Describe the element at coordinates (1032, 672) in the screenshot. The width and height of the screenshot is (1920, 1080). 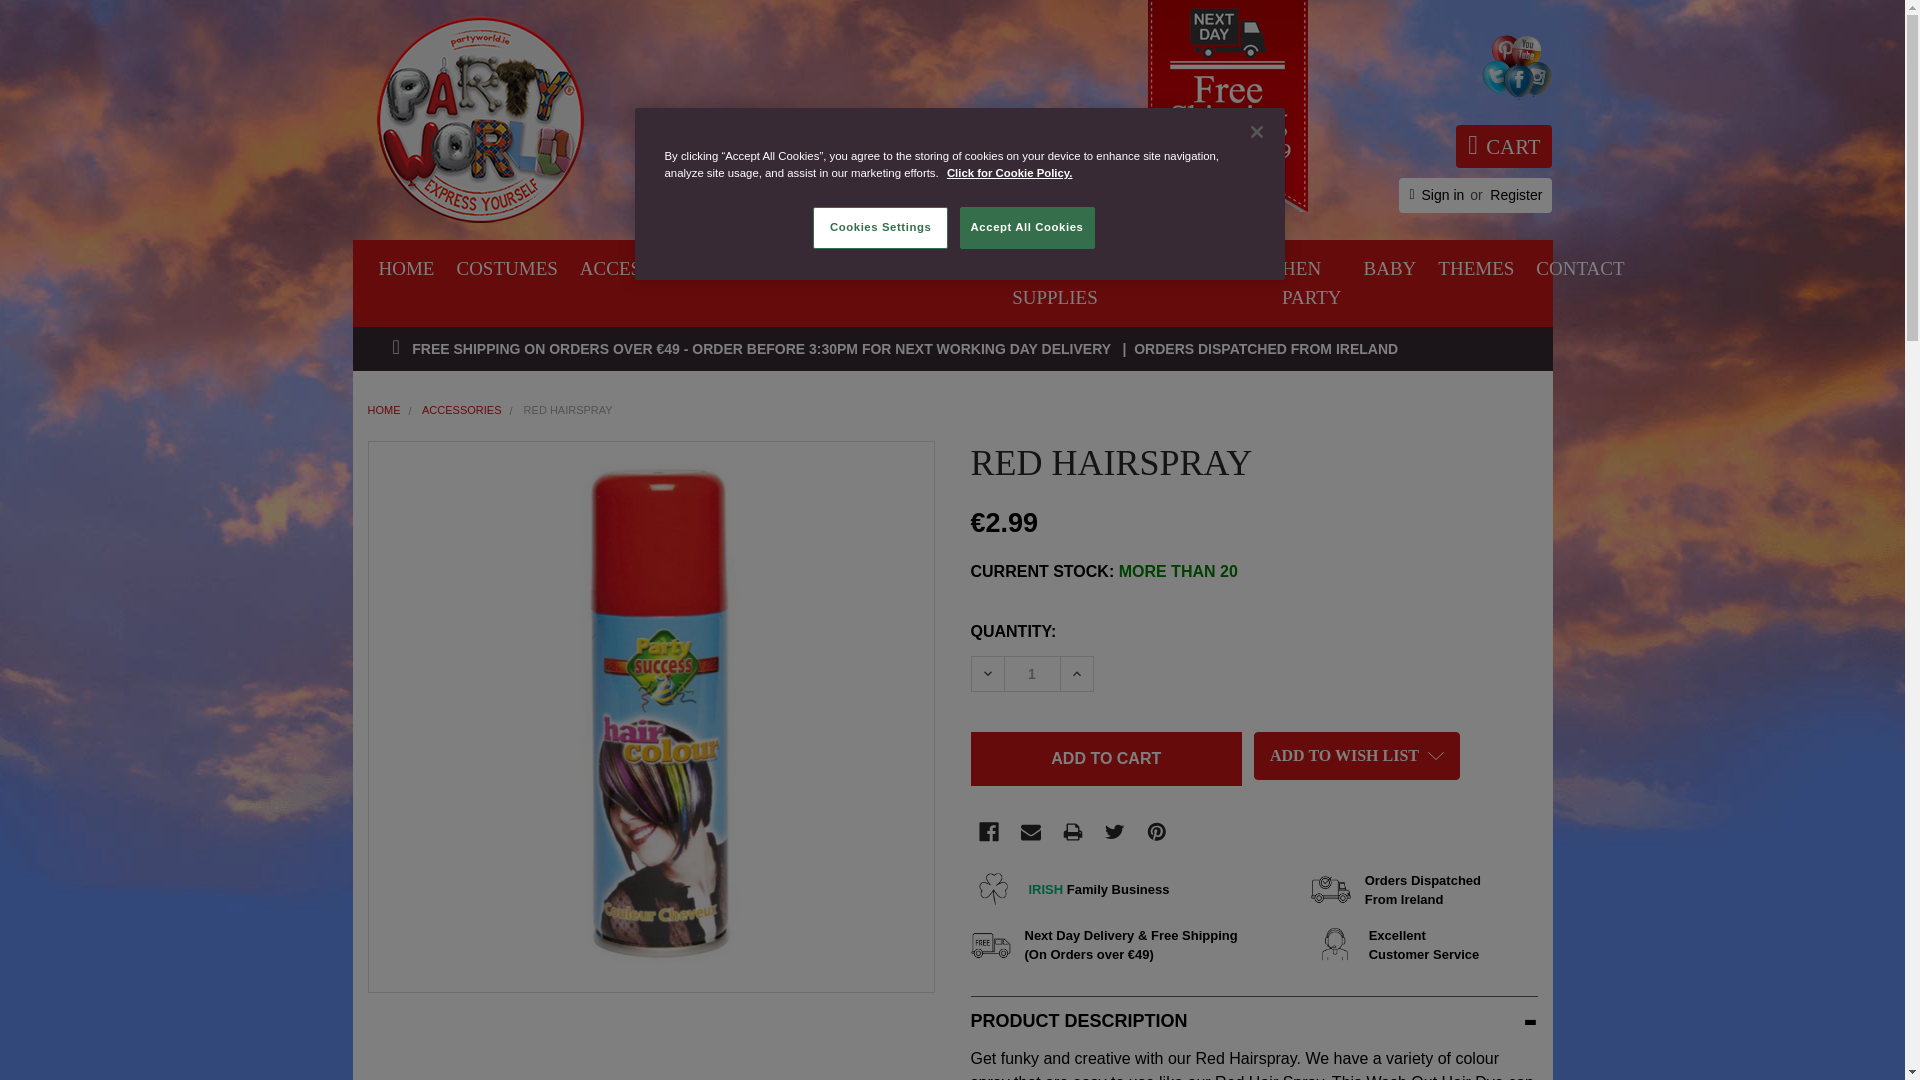
I see `1` at that location.